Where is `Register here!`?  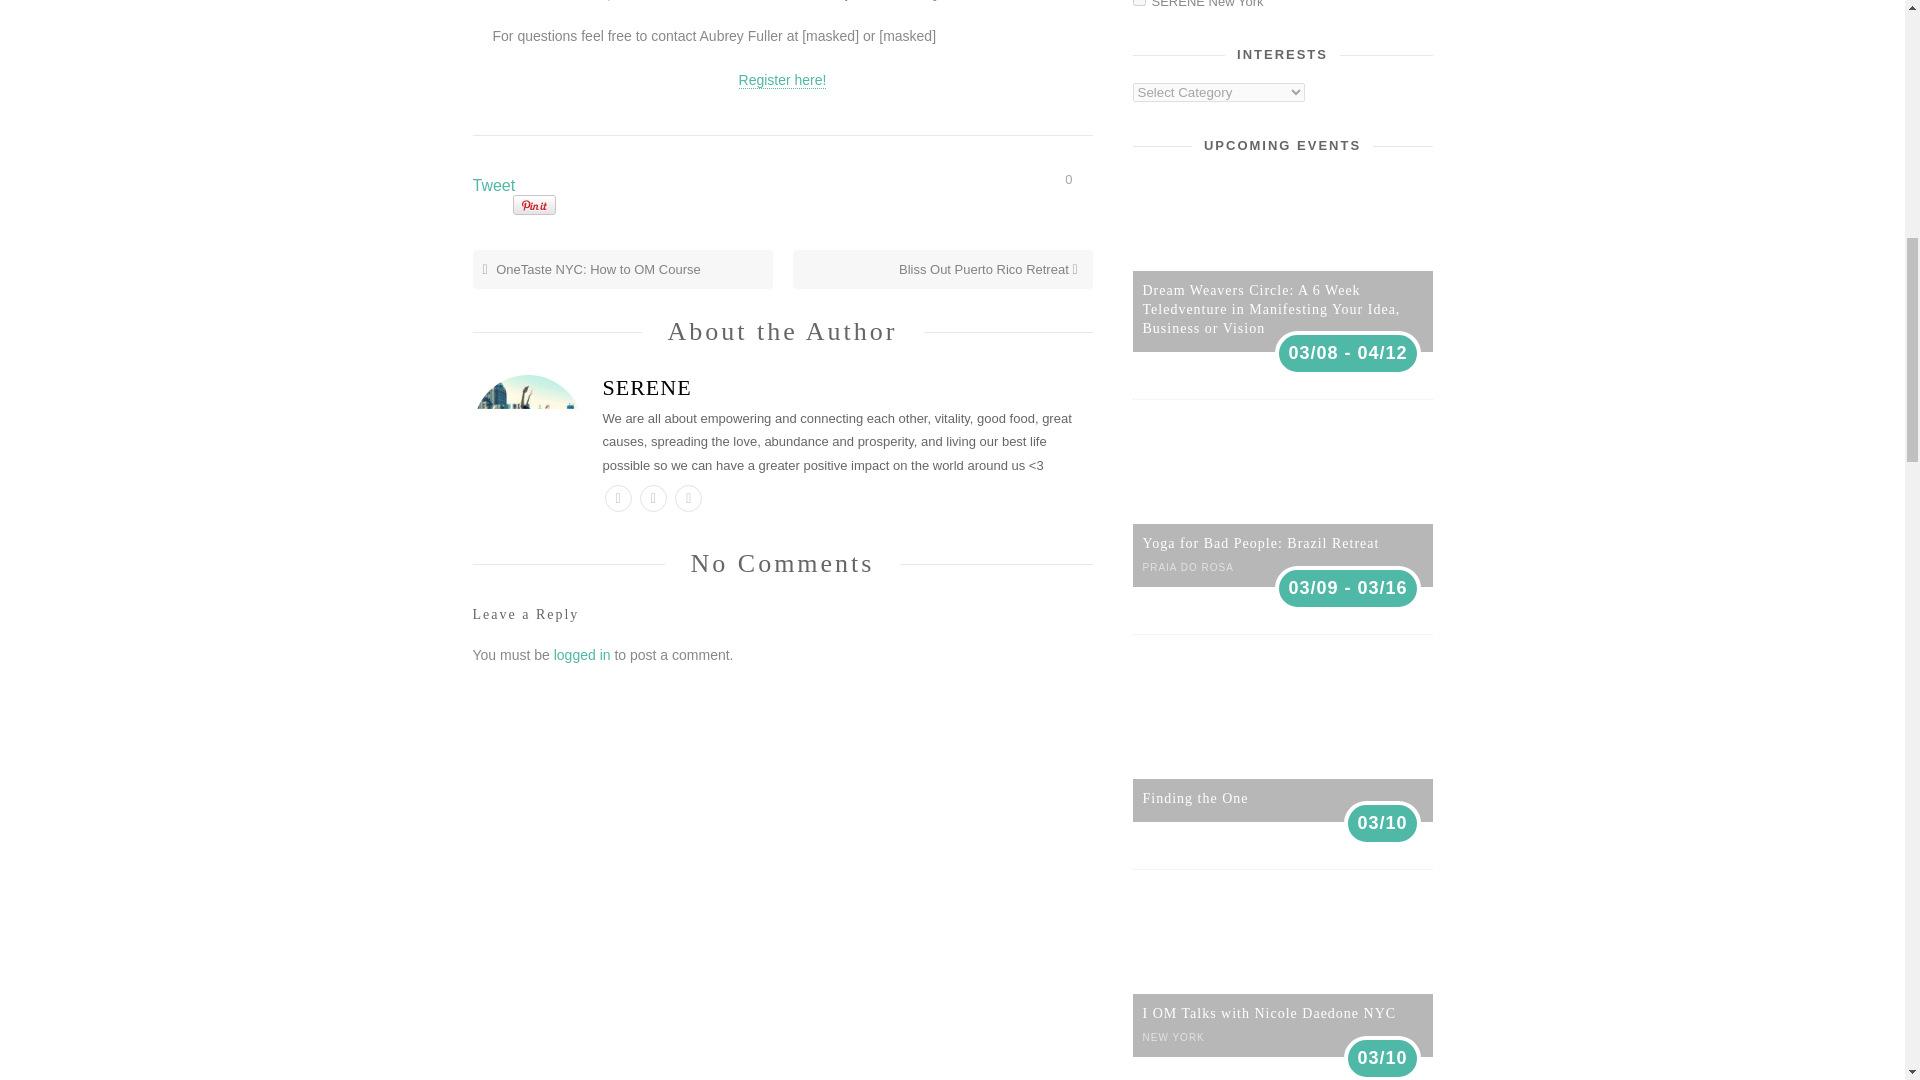 Register here! is located at coordinates (783, 80).